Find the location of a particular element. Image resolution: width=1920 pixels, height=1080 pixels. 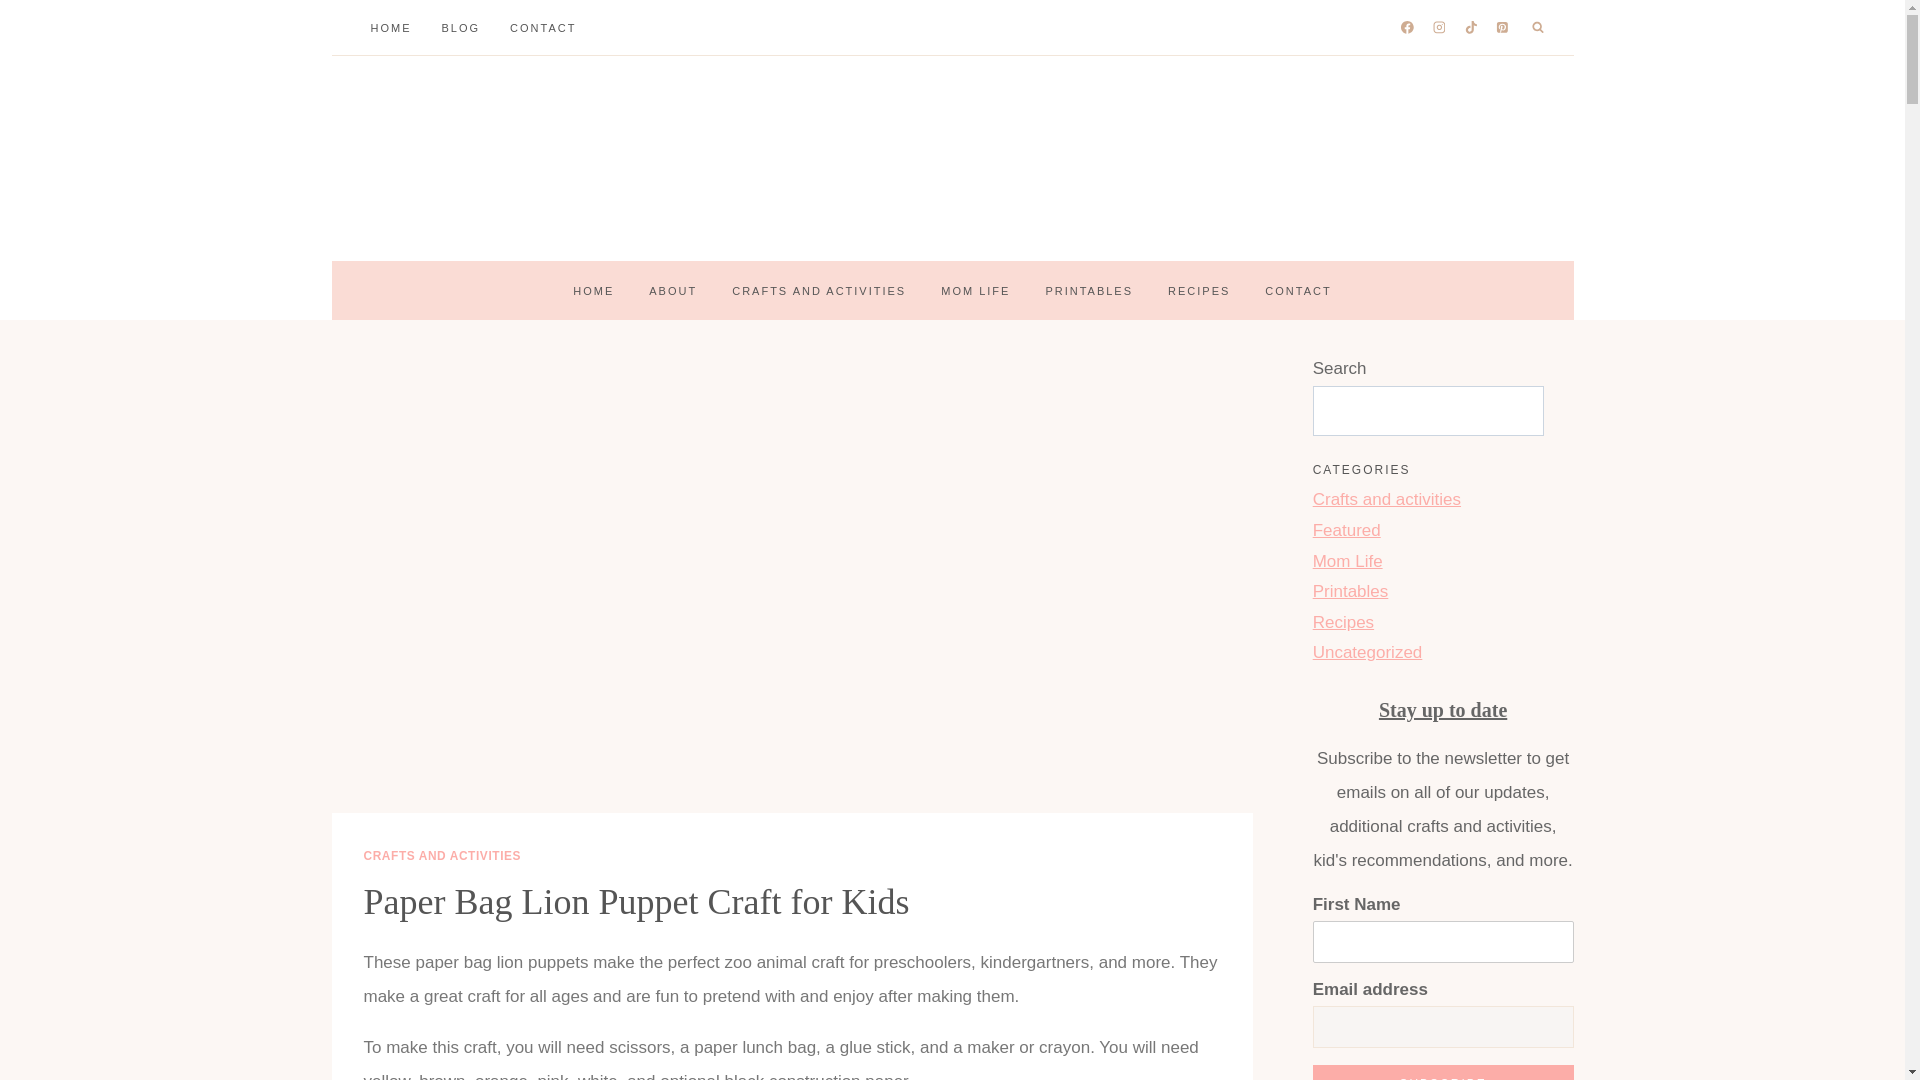

PRINTABLES is located at coordinates (1088, 290).